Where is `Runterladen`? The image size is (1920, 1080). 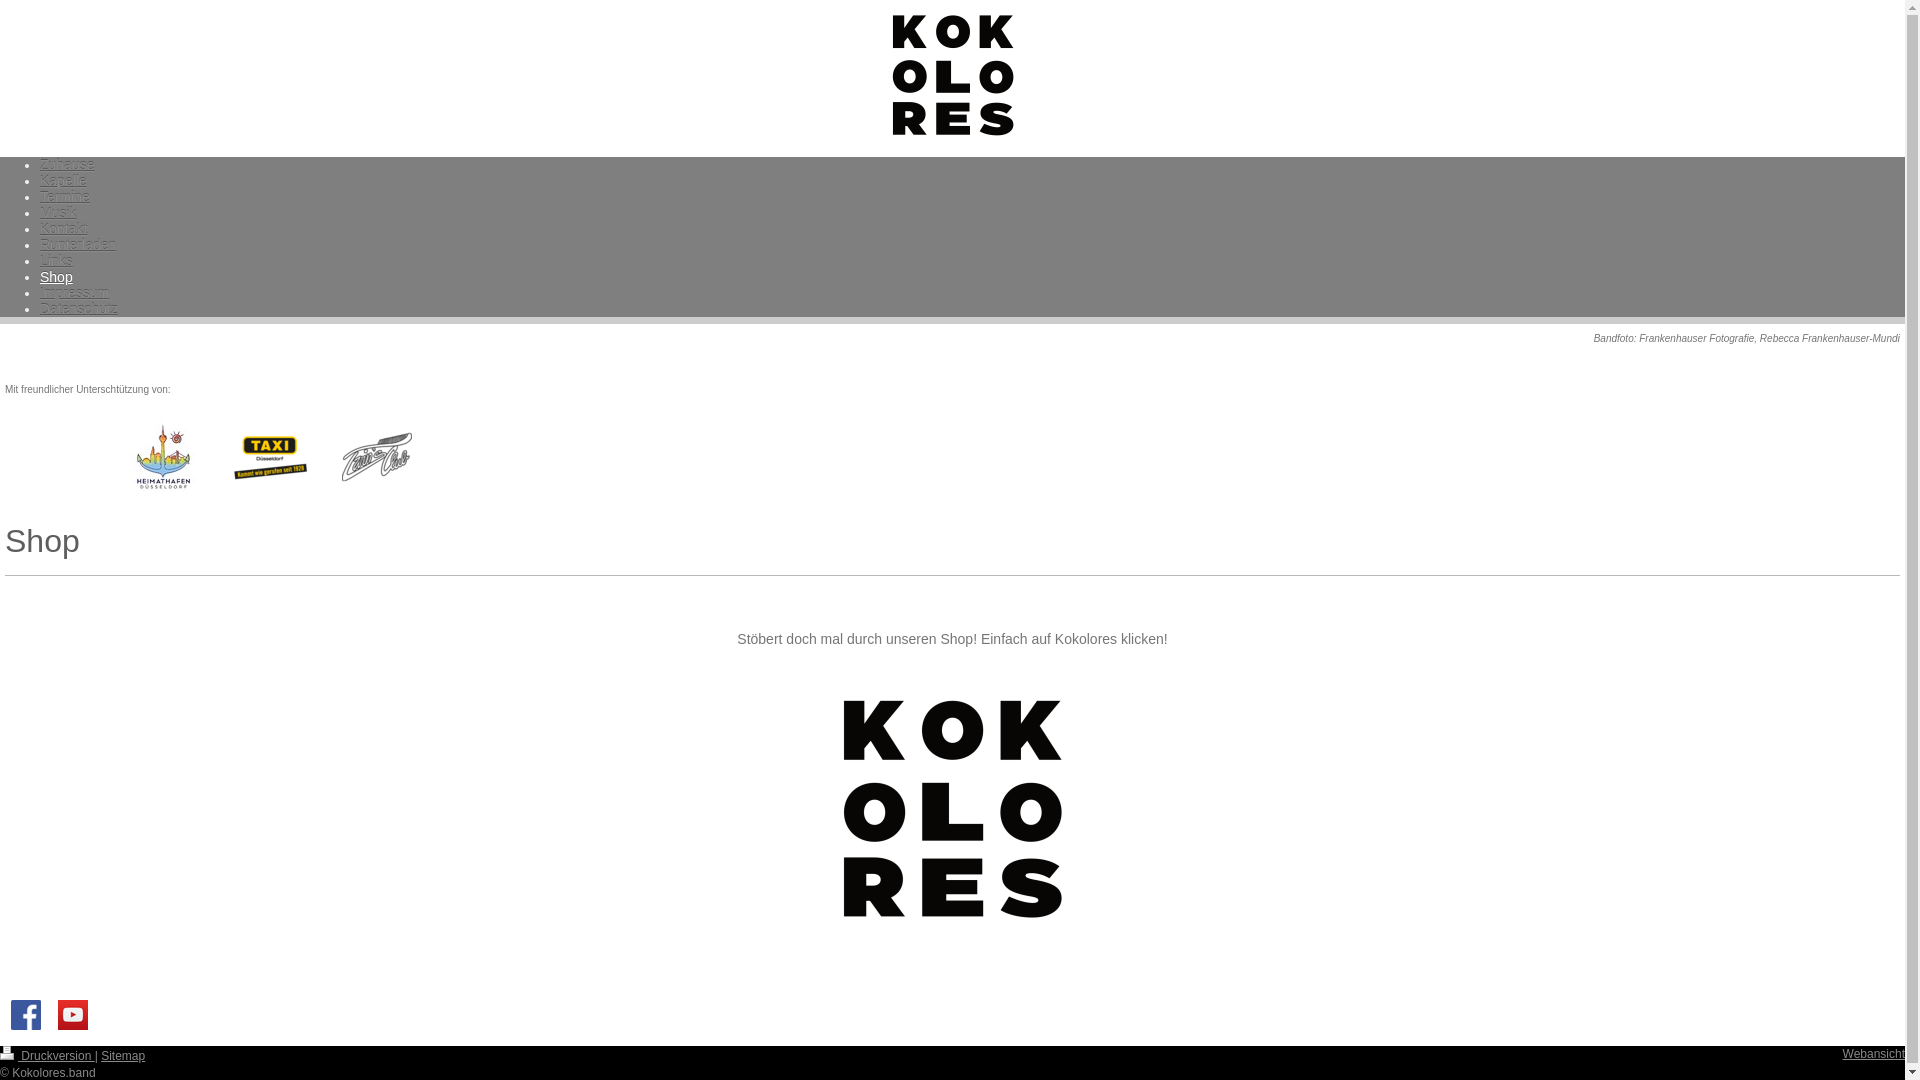 Runterladen is located at coordinates (78, 245).